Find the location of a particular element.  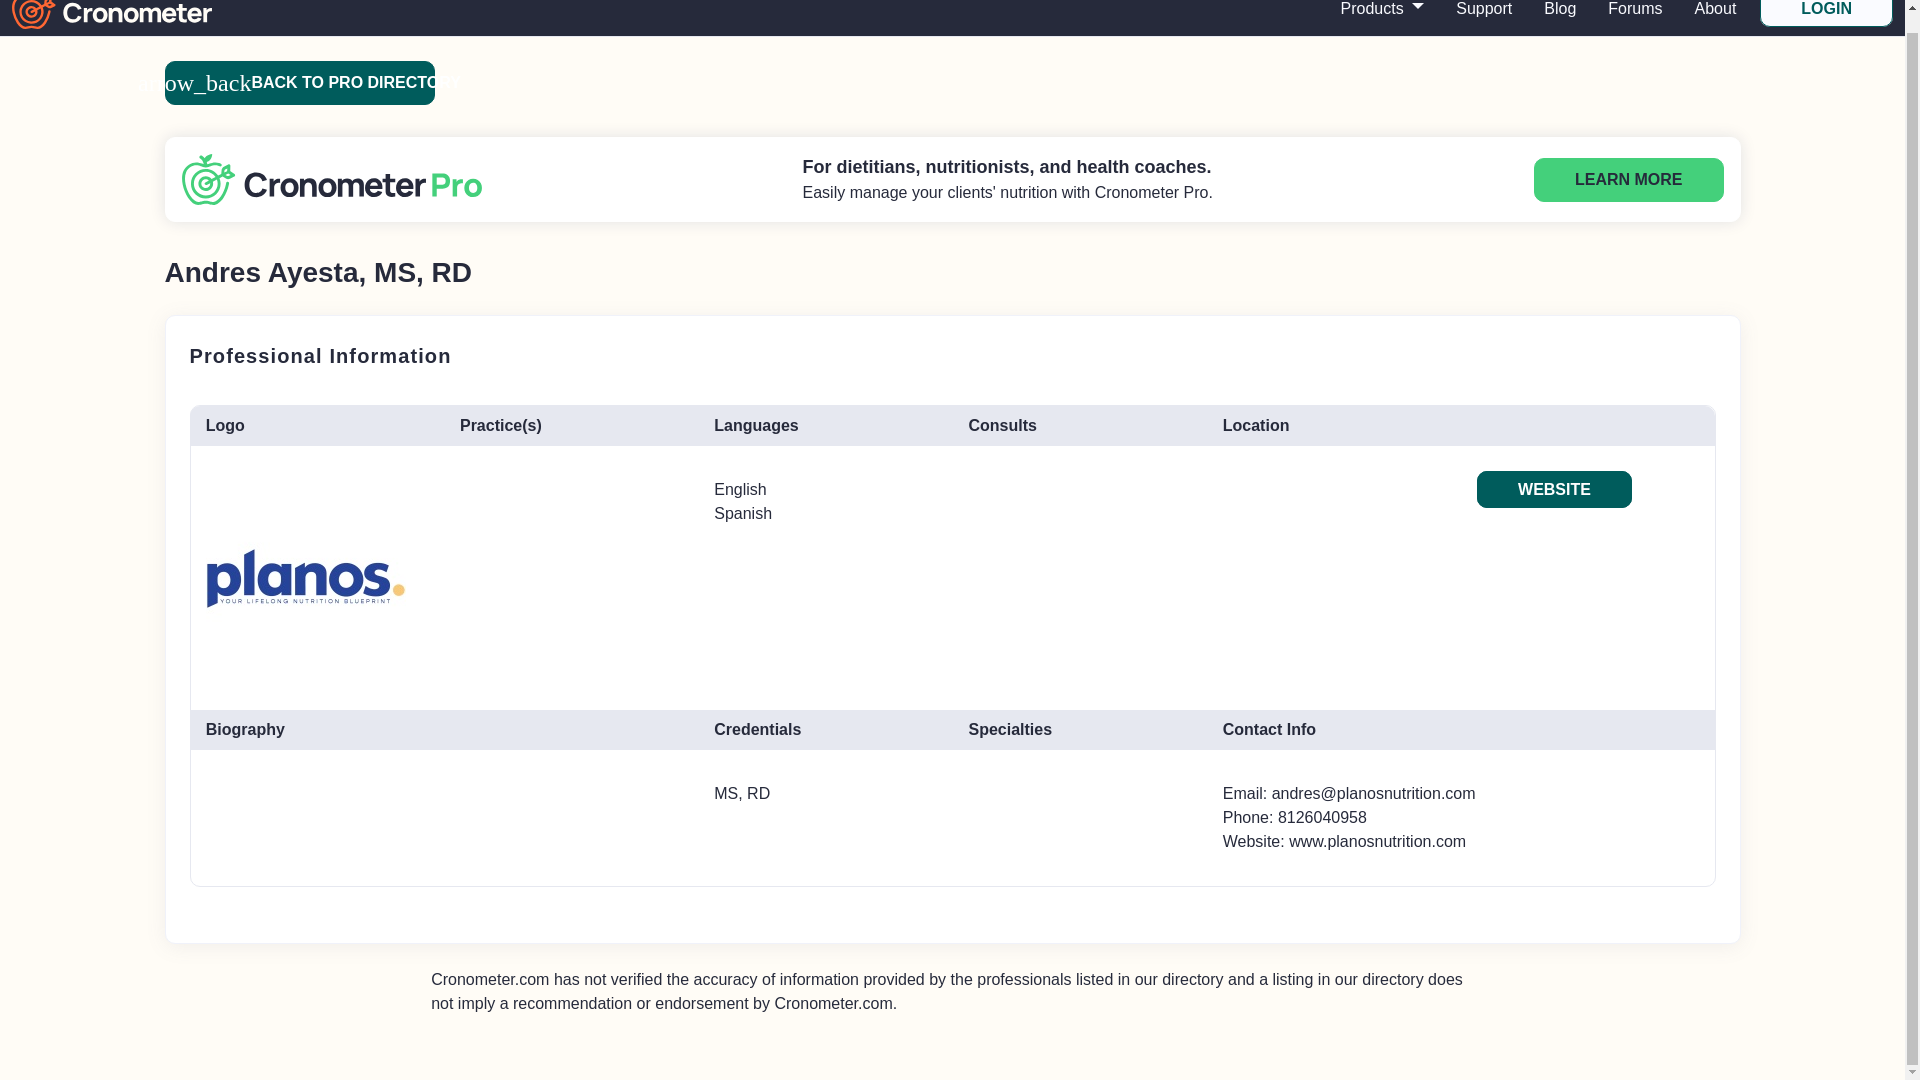

Blog is located at coordinates (1560, 14).